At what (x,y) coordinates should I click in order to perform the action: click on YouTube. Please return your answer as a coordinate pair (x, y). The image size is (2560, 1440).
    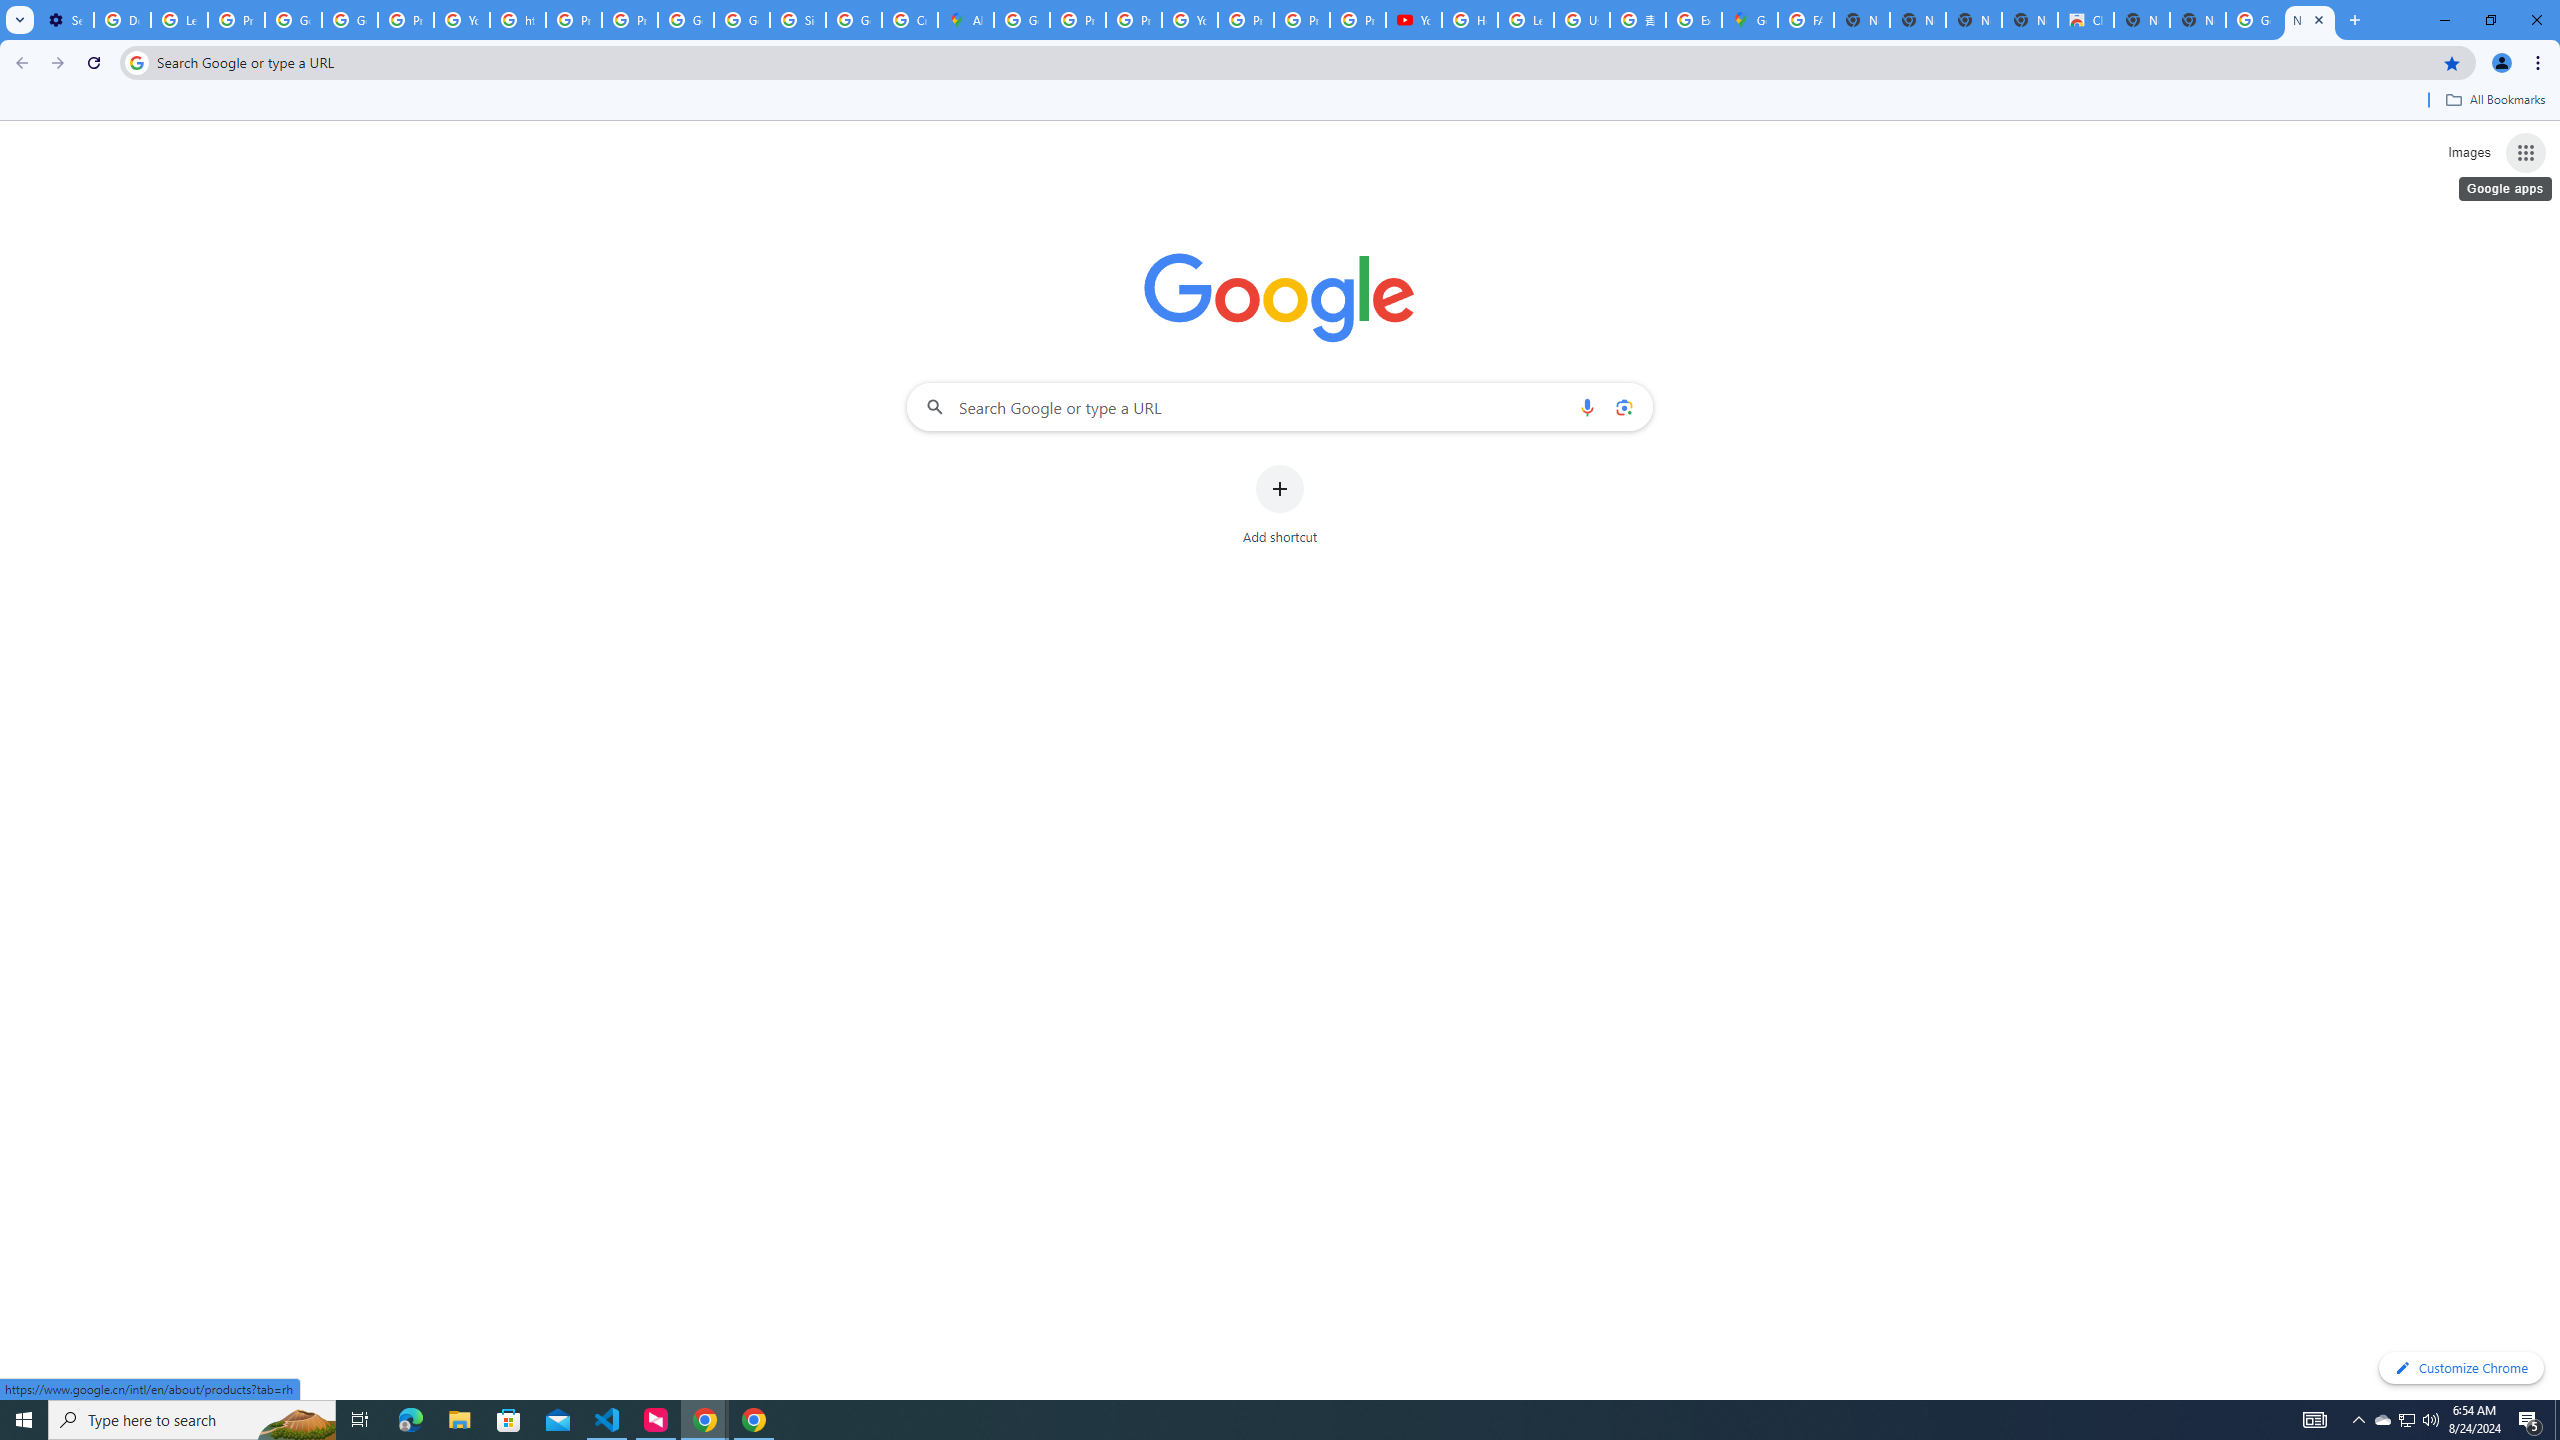
    Looking at the image, I should click on (462, 20).